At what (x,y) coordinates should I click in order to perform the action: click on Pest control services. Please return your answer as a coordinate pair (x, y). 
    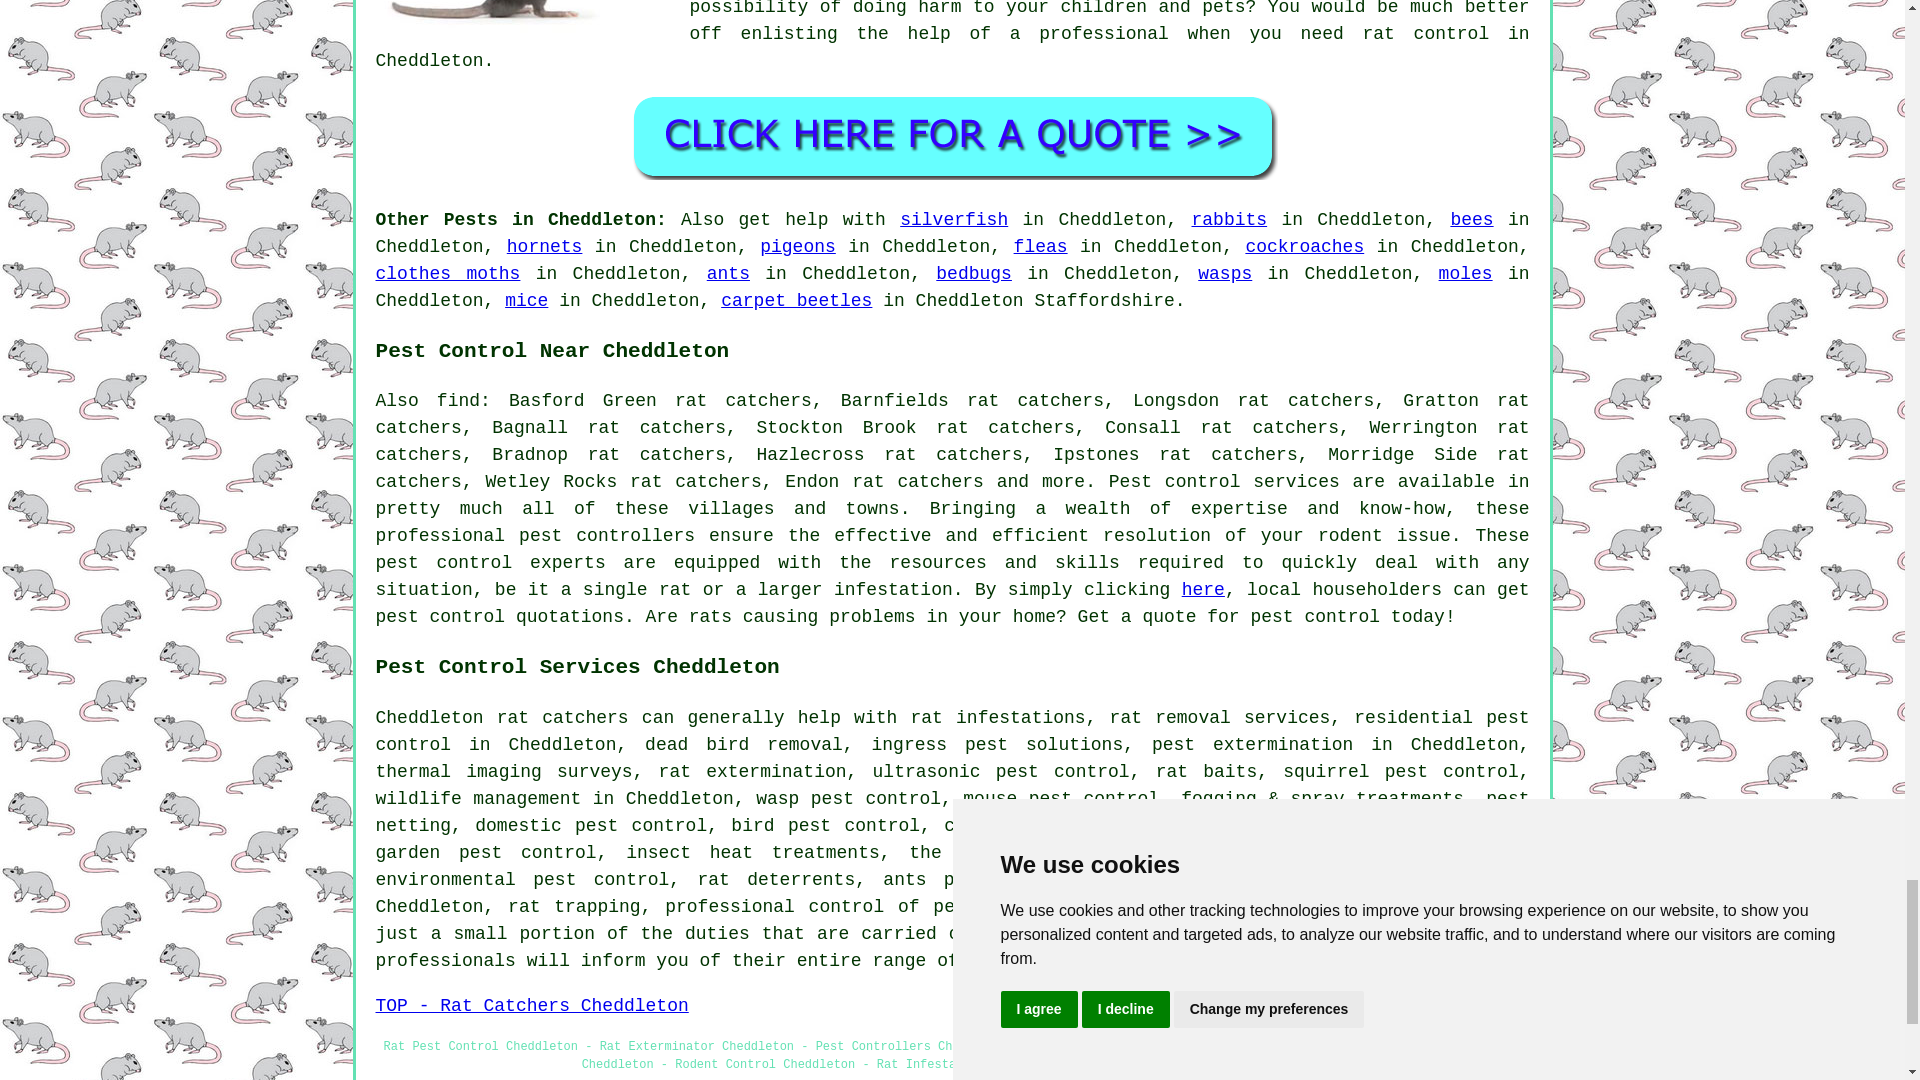
    Looking at the image, I should click on (1224, 482).